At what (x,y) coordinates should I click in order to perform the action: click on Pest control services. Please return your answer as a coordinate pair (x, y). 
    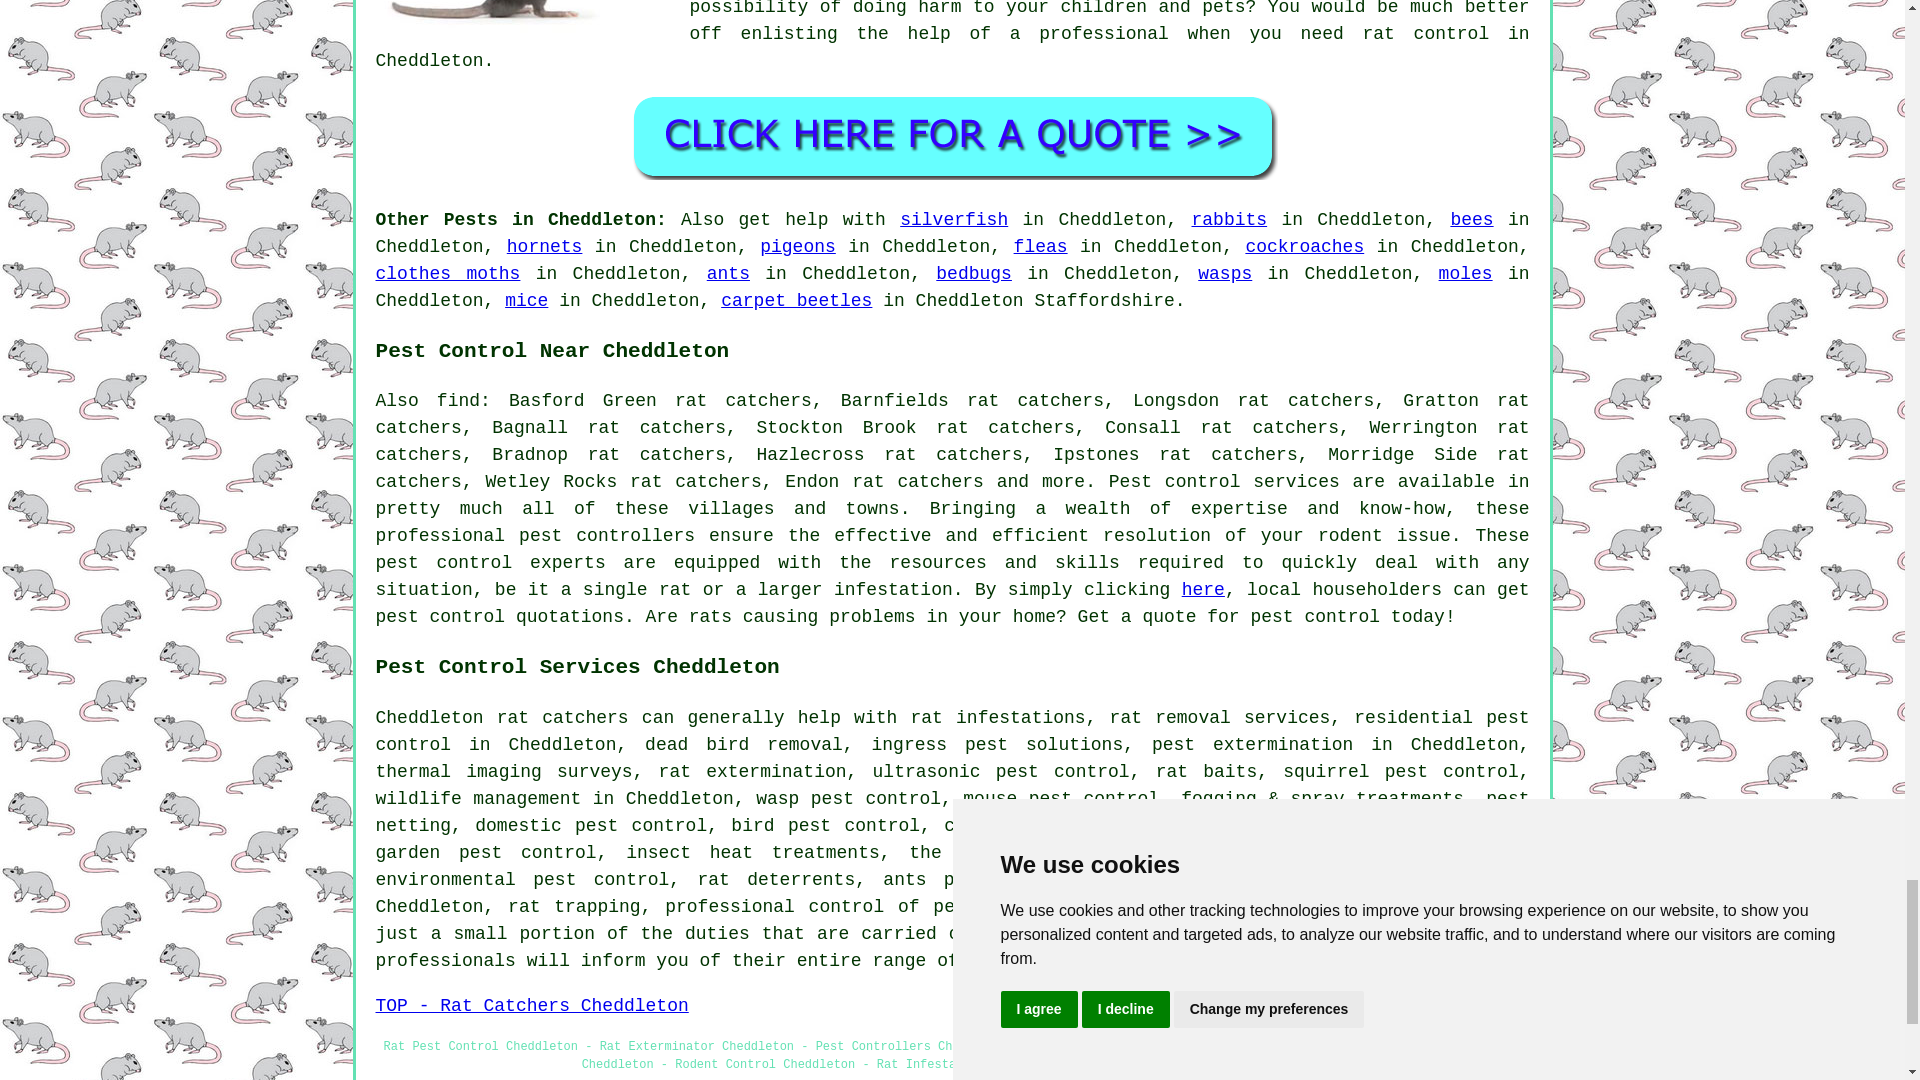
    Looking at the image, I should click on (1224, 482).